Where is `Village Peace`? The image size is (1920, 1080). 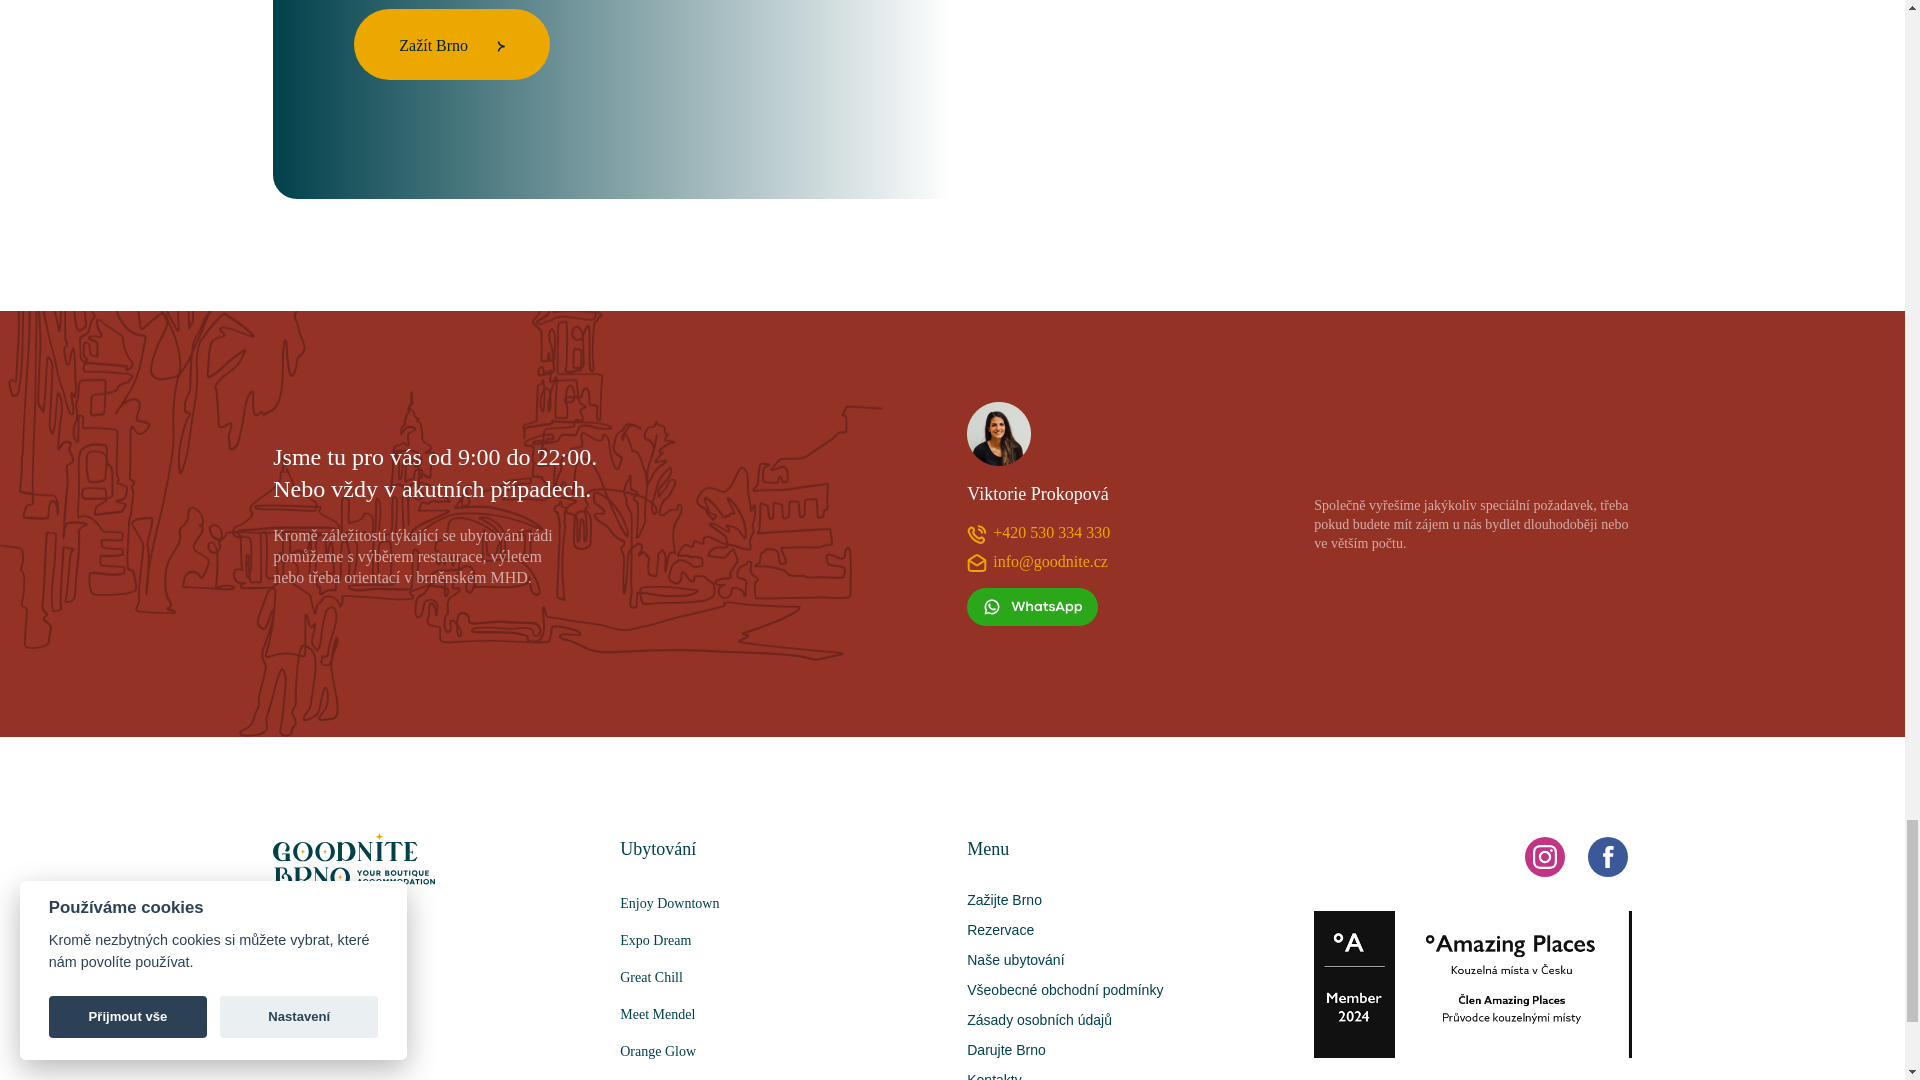 Village Peace is located at coordinates (779, 1075).